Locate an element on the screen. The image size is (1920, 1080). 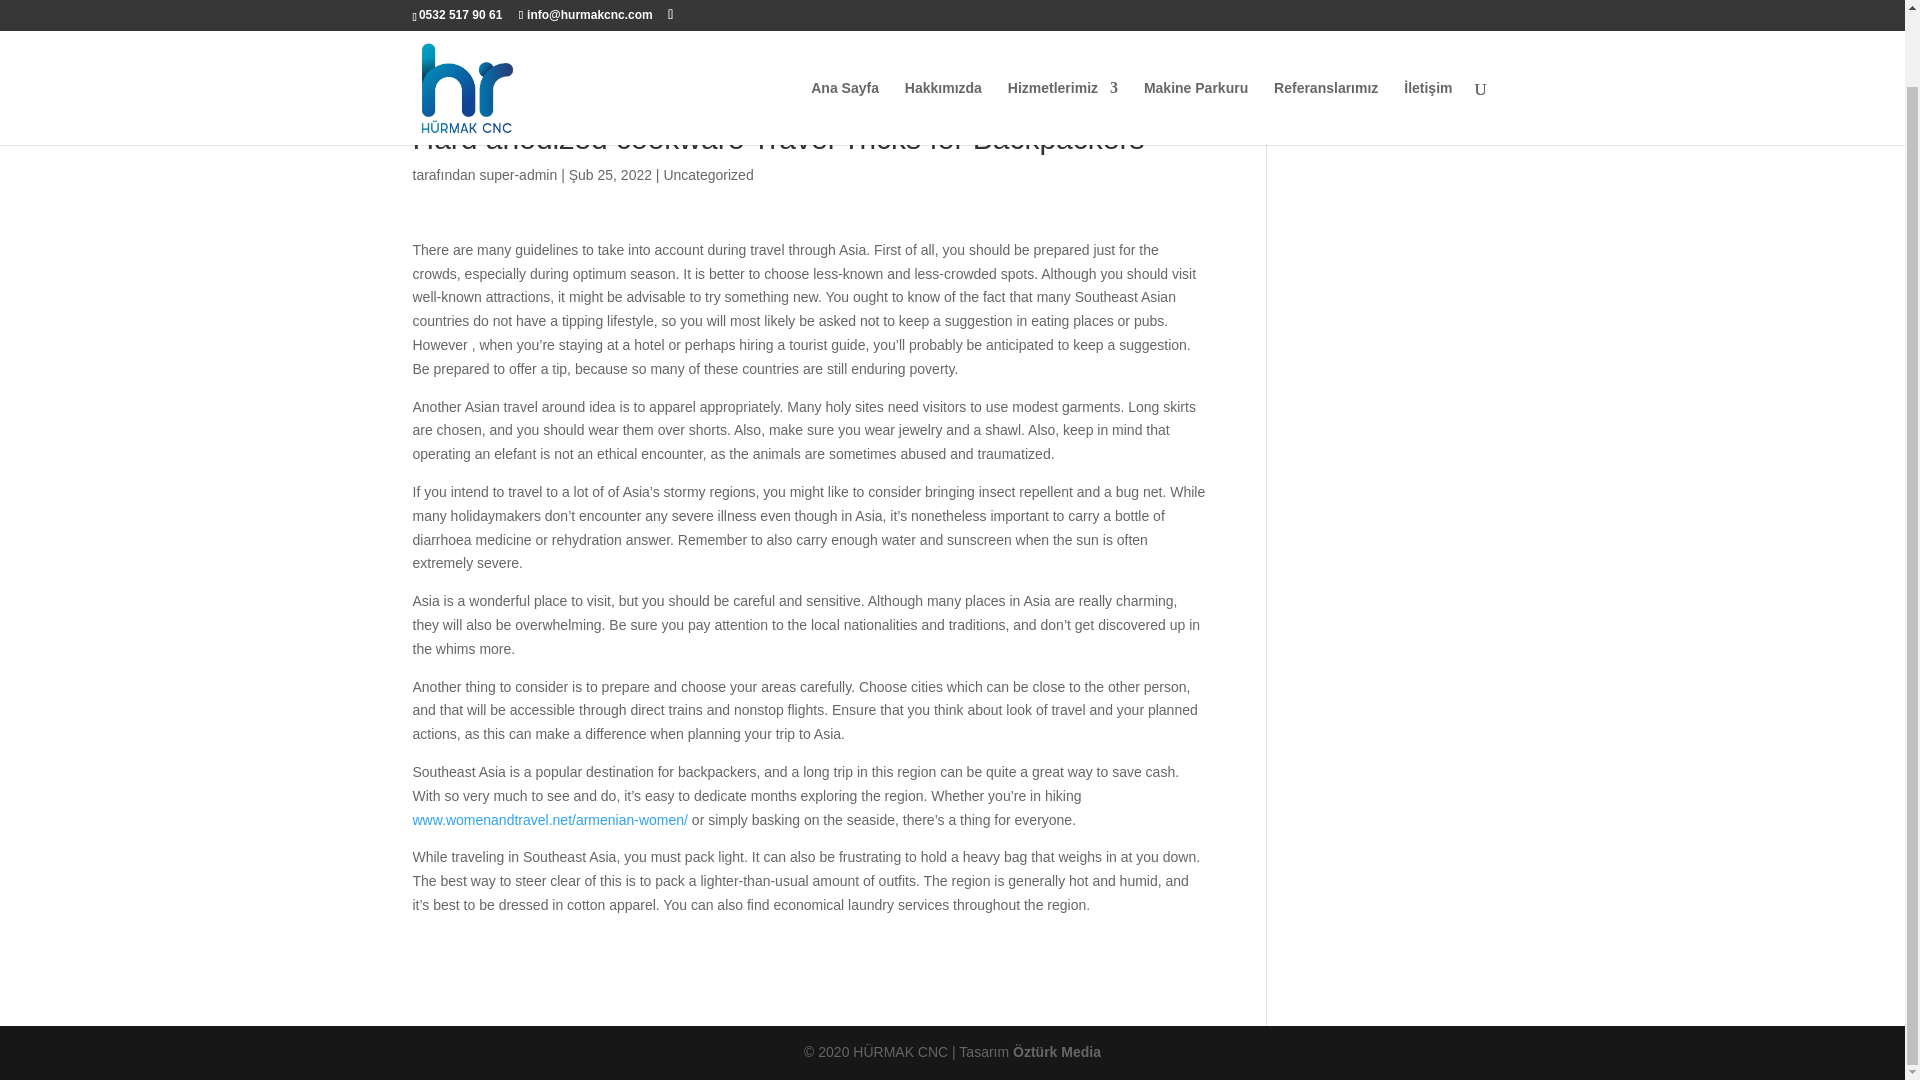
Makine Parkuru is located at coordinates (1196, 34).